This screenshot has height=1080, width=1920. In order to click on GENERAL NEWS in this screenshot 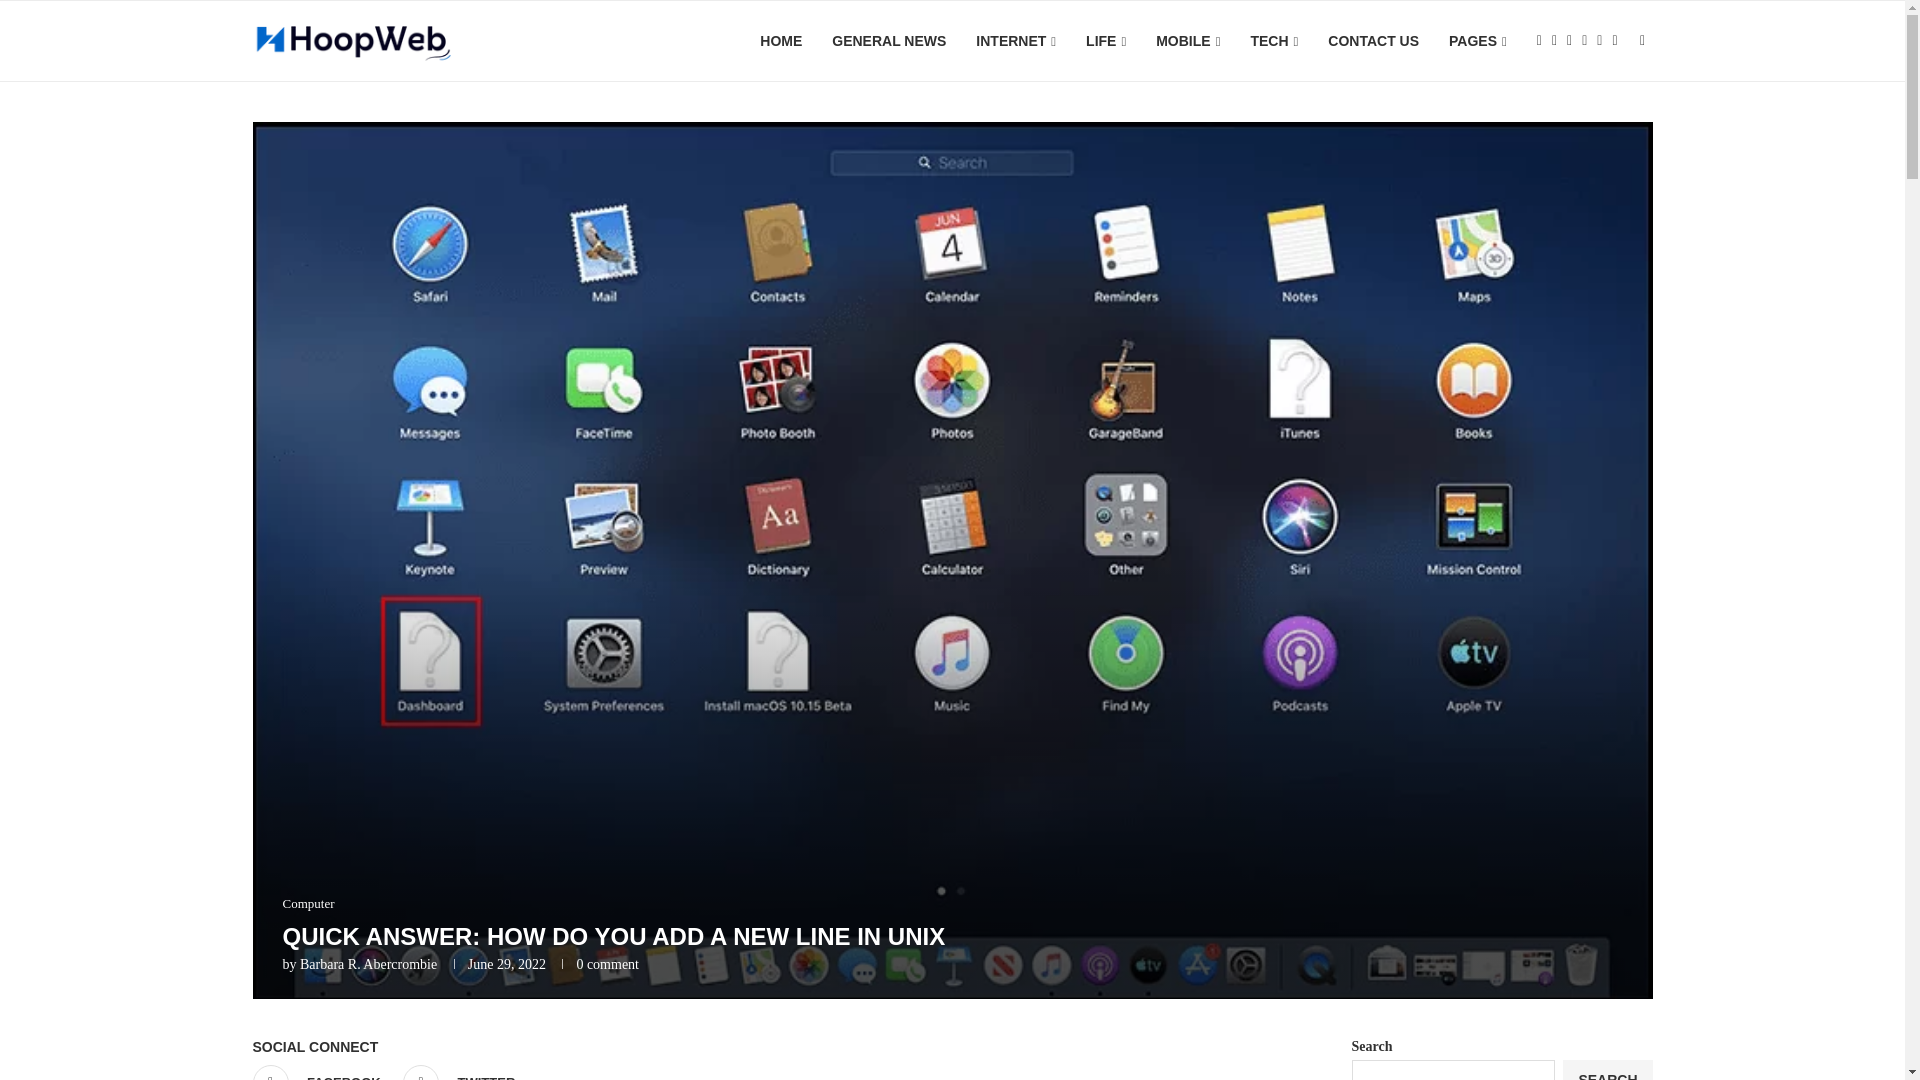, I will do `click(888, 41)`.